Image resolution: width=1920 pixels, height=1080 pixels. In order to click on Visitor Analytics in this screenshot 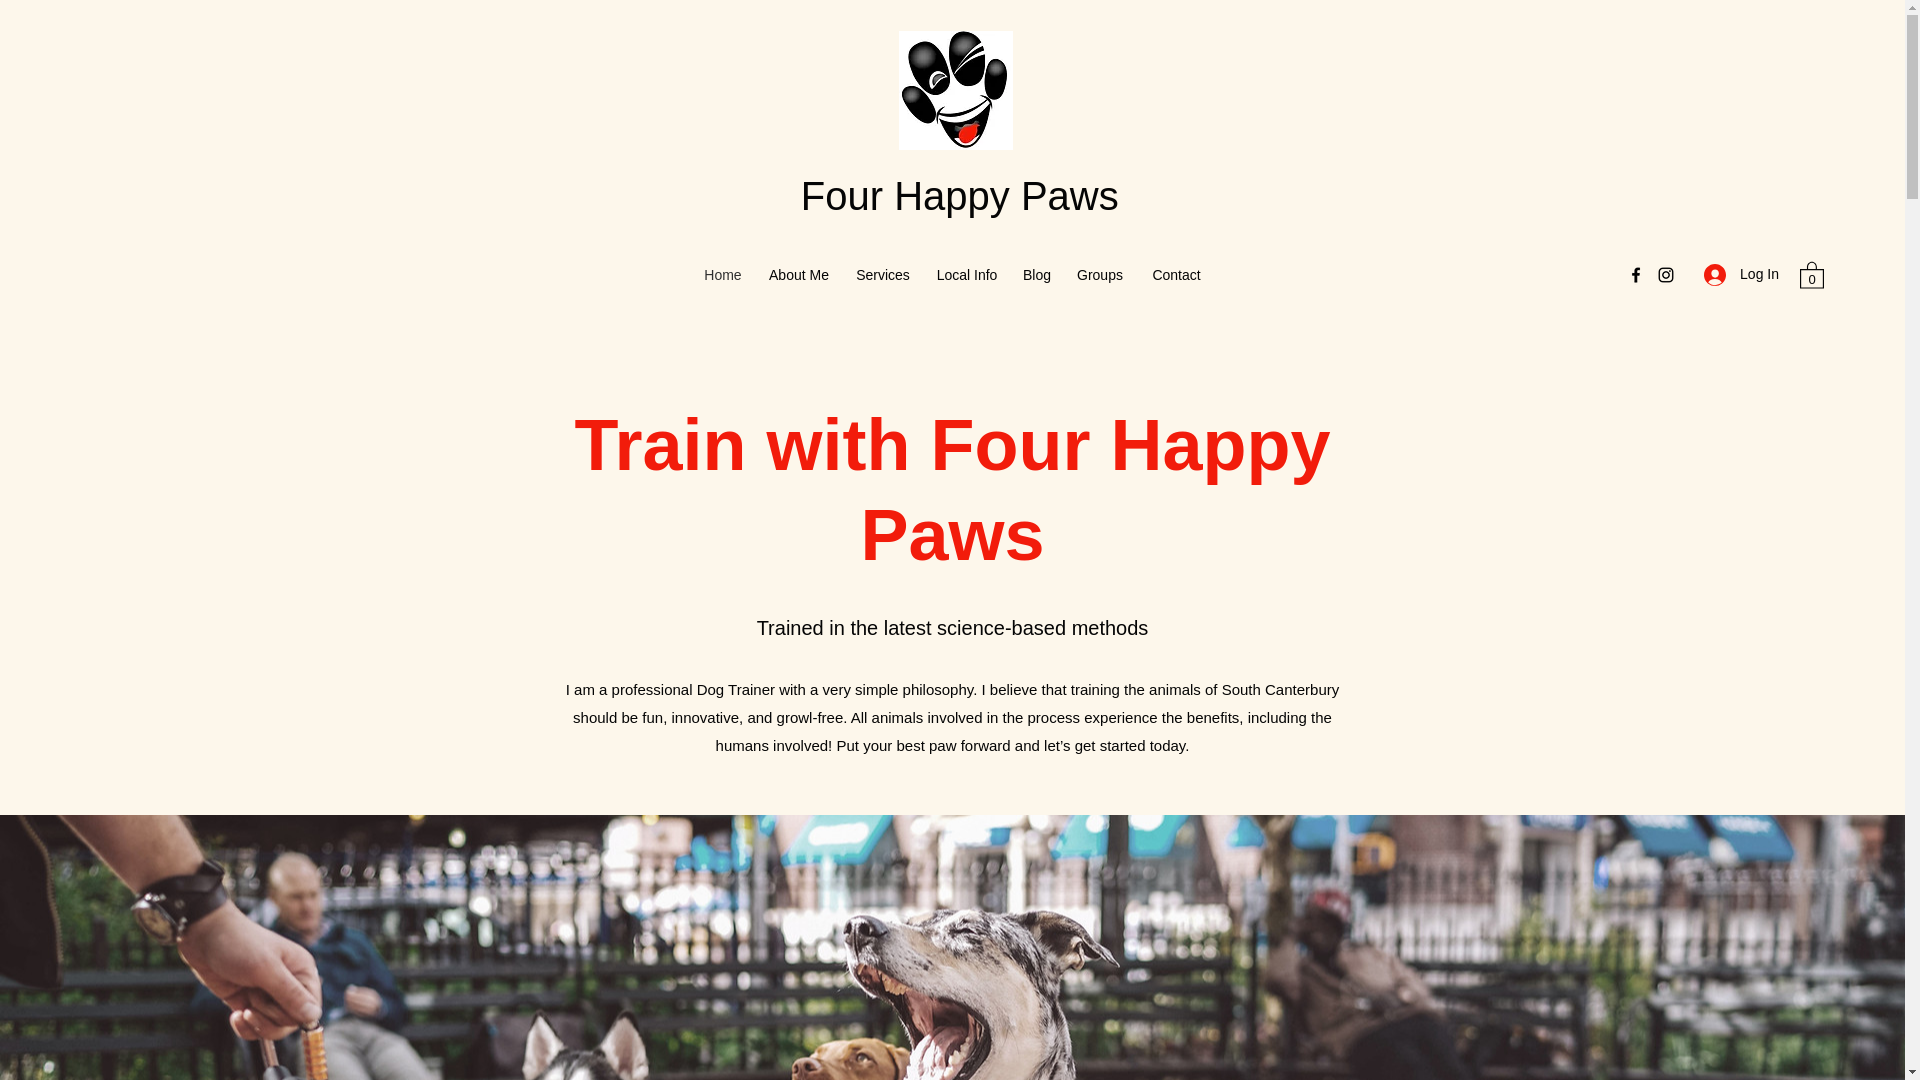, I will do `click(960, 228)`.